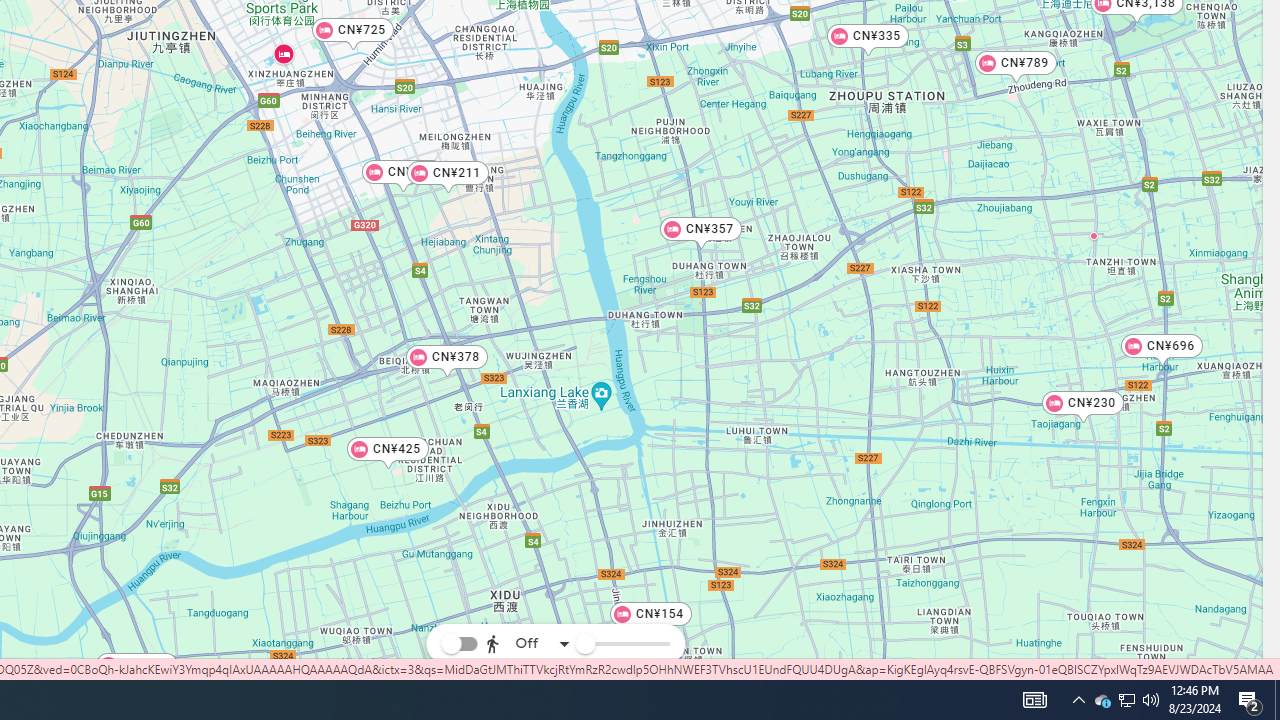 This screenshot has height=720, width=1280. What do you see at coordinates (1171, 672) in the screenshot?
I see `Map Scale: 2 km per 61 pixels` at bounding box center [1171, 672].